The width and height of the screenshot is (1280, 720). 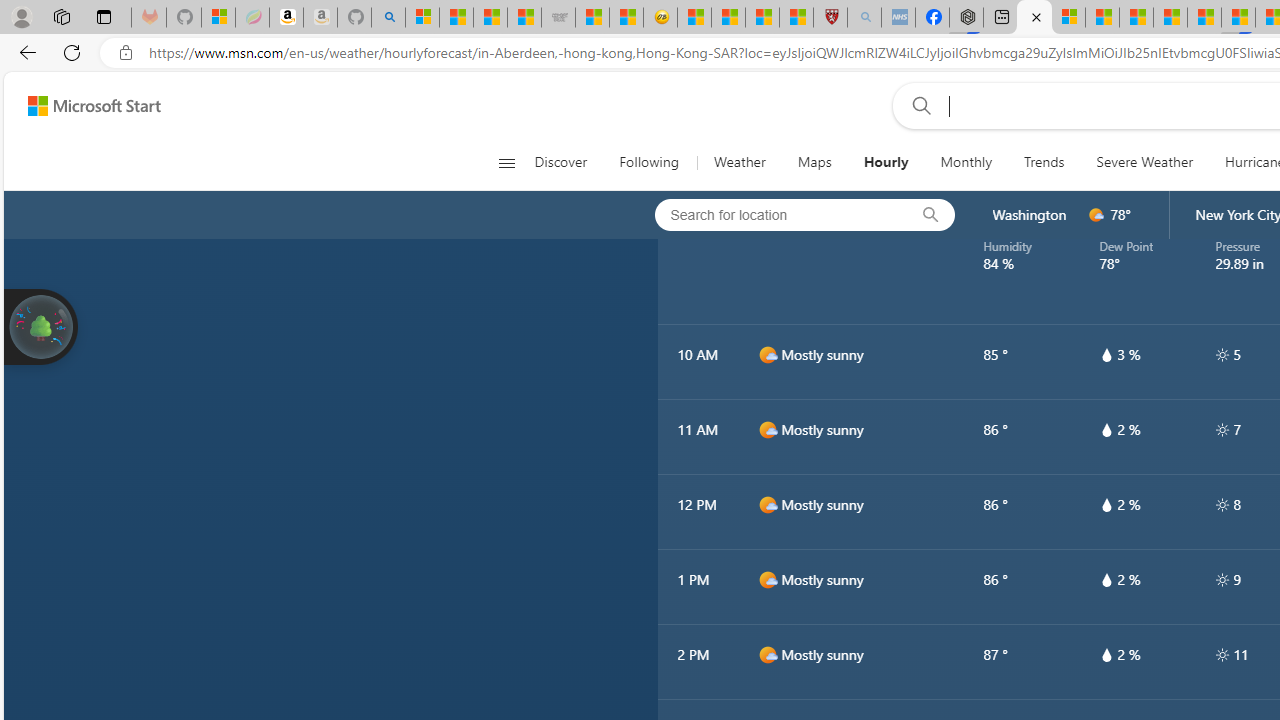 What do you see at coordinates (775, 214) in the screenshot?
I see `Search for location` at bounding box center [775, 214].